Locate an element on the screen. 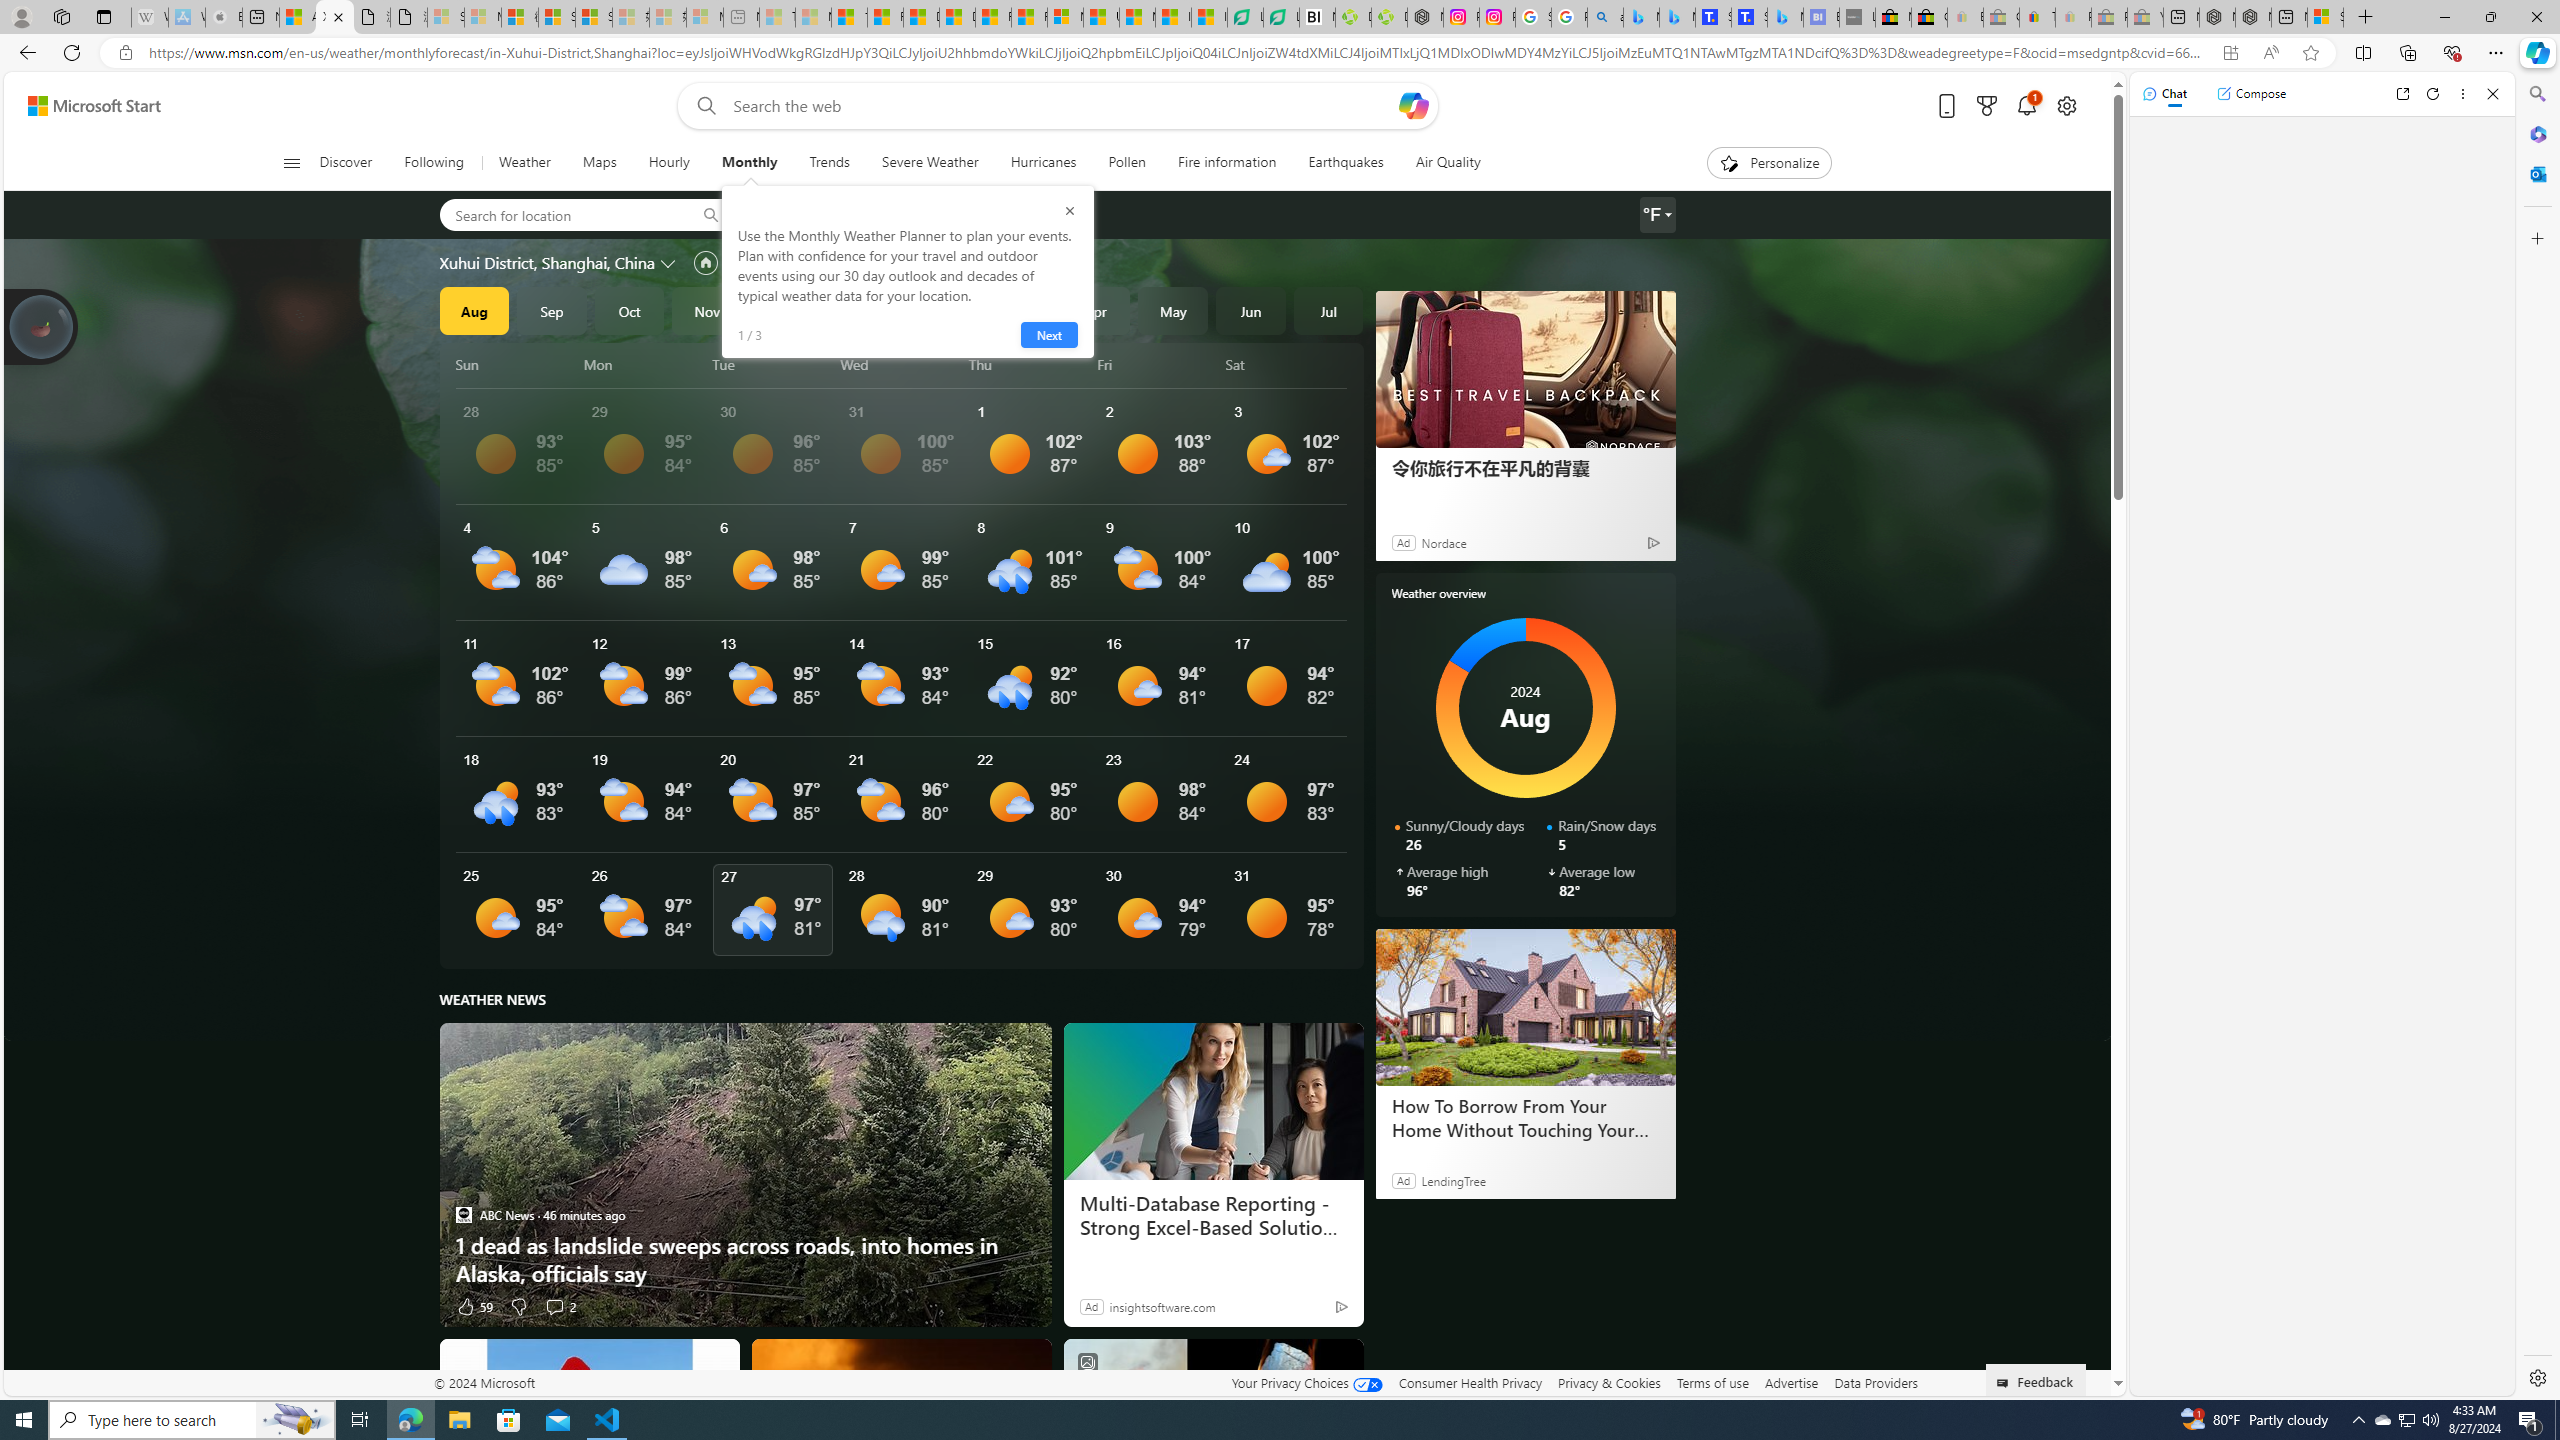 Image resolution: width=2560 pixels, height=1440 pixels. Hurricanes is located at coordinates (1043, 163).